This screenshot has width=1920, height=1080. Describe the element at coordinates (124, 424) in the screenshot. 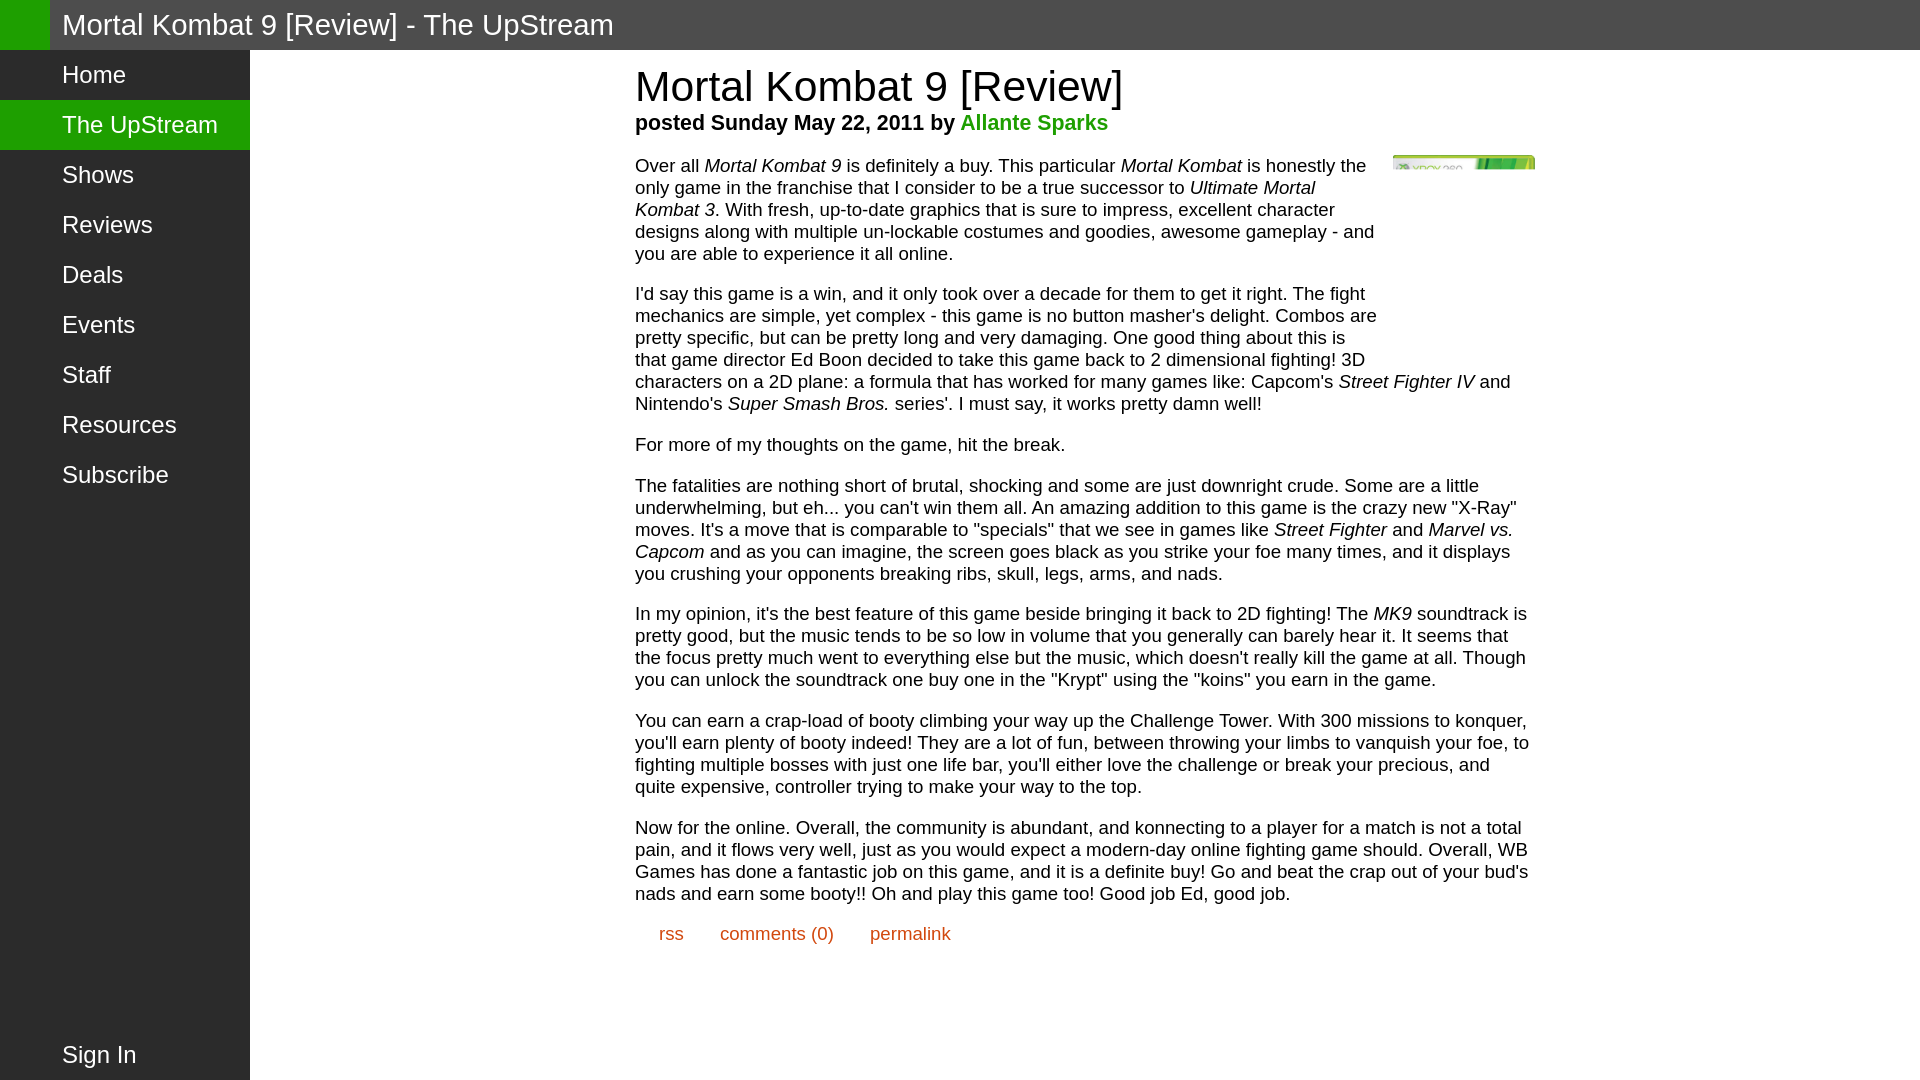

I see `Resources` at that location.